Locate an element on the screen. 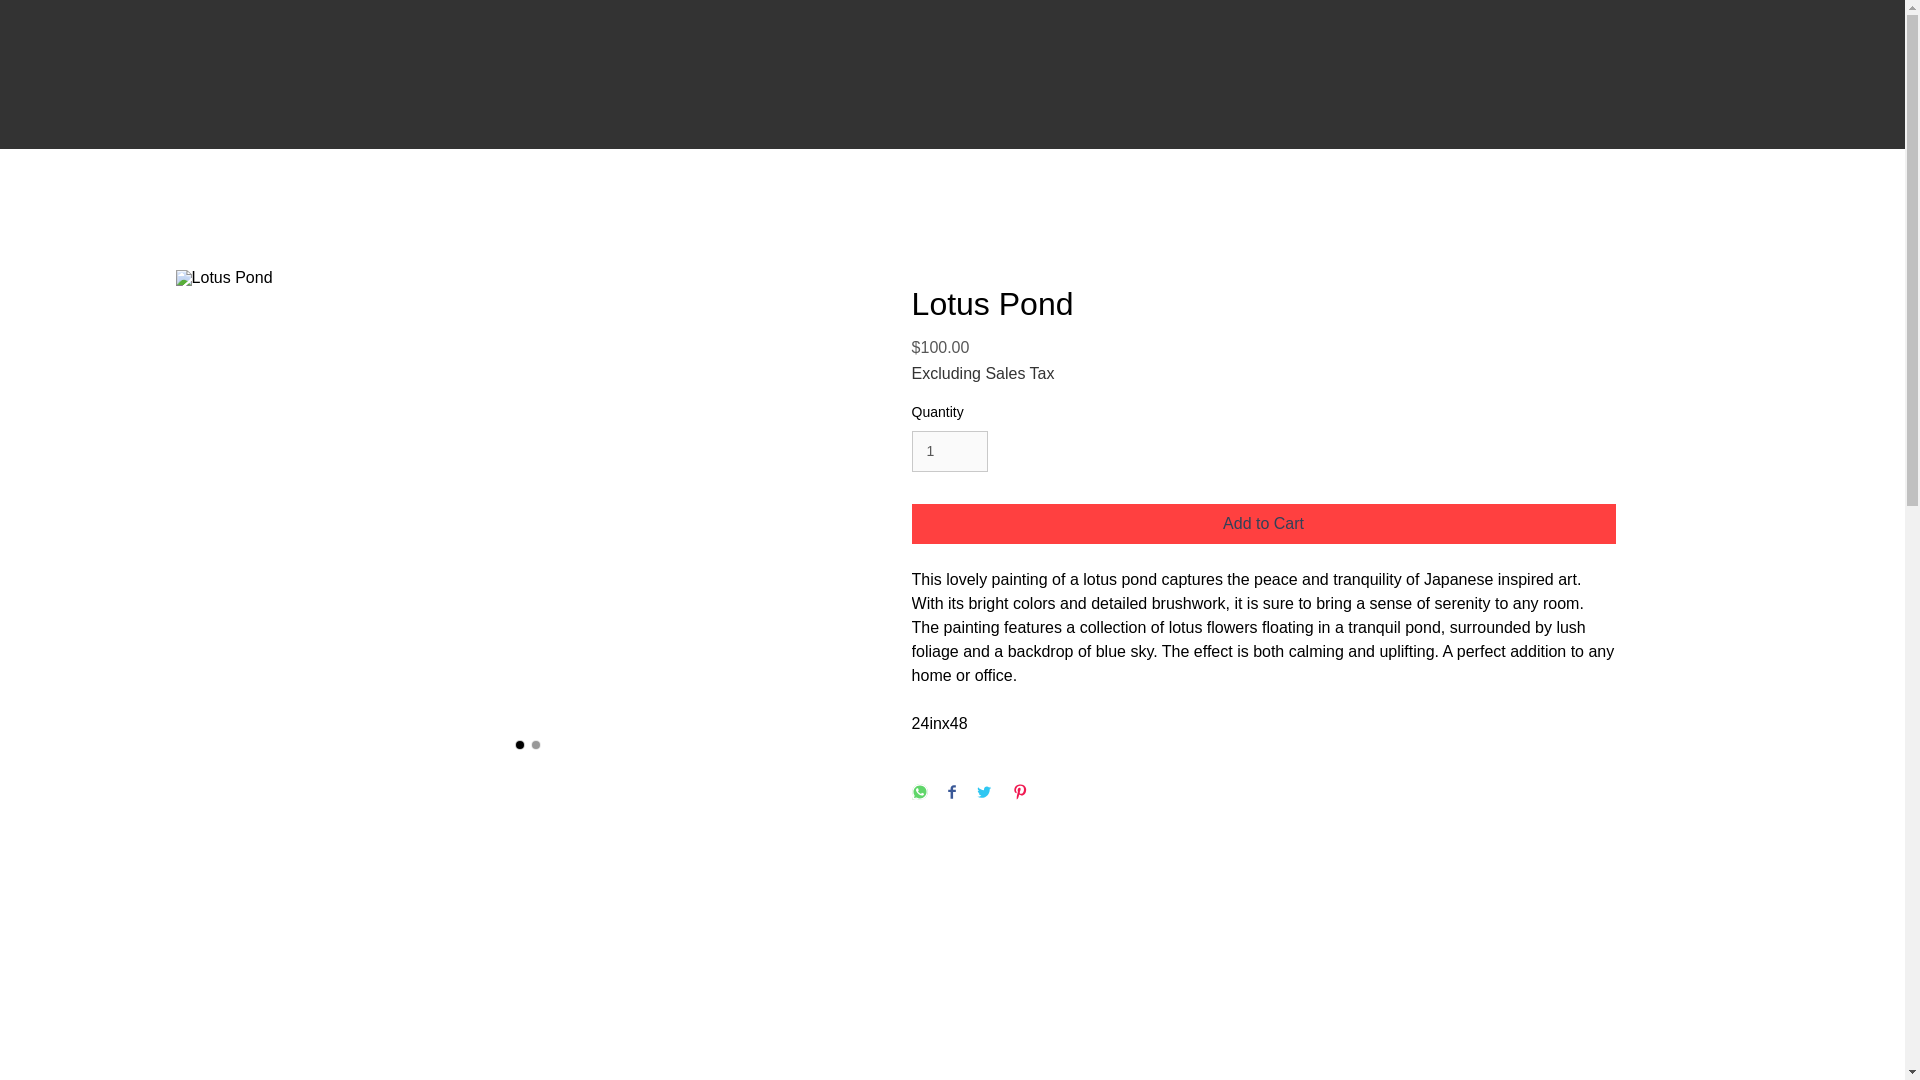  Add to Cart is located at coordinates (1264, 524).